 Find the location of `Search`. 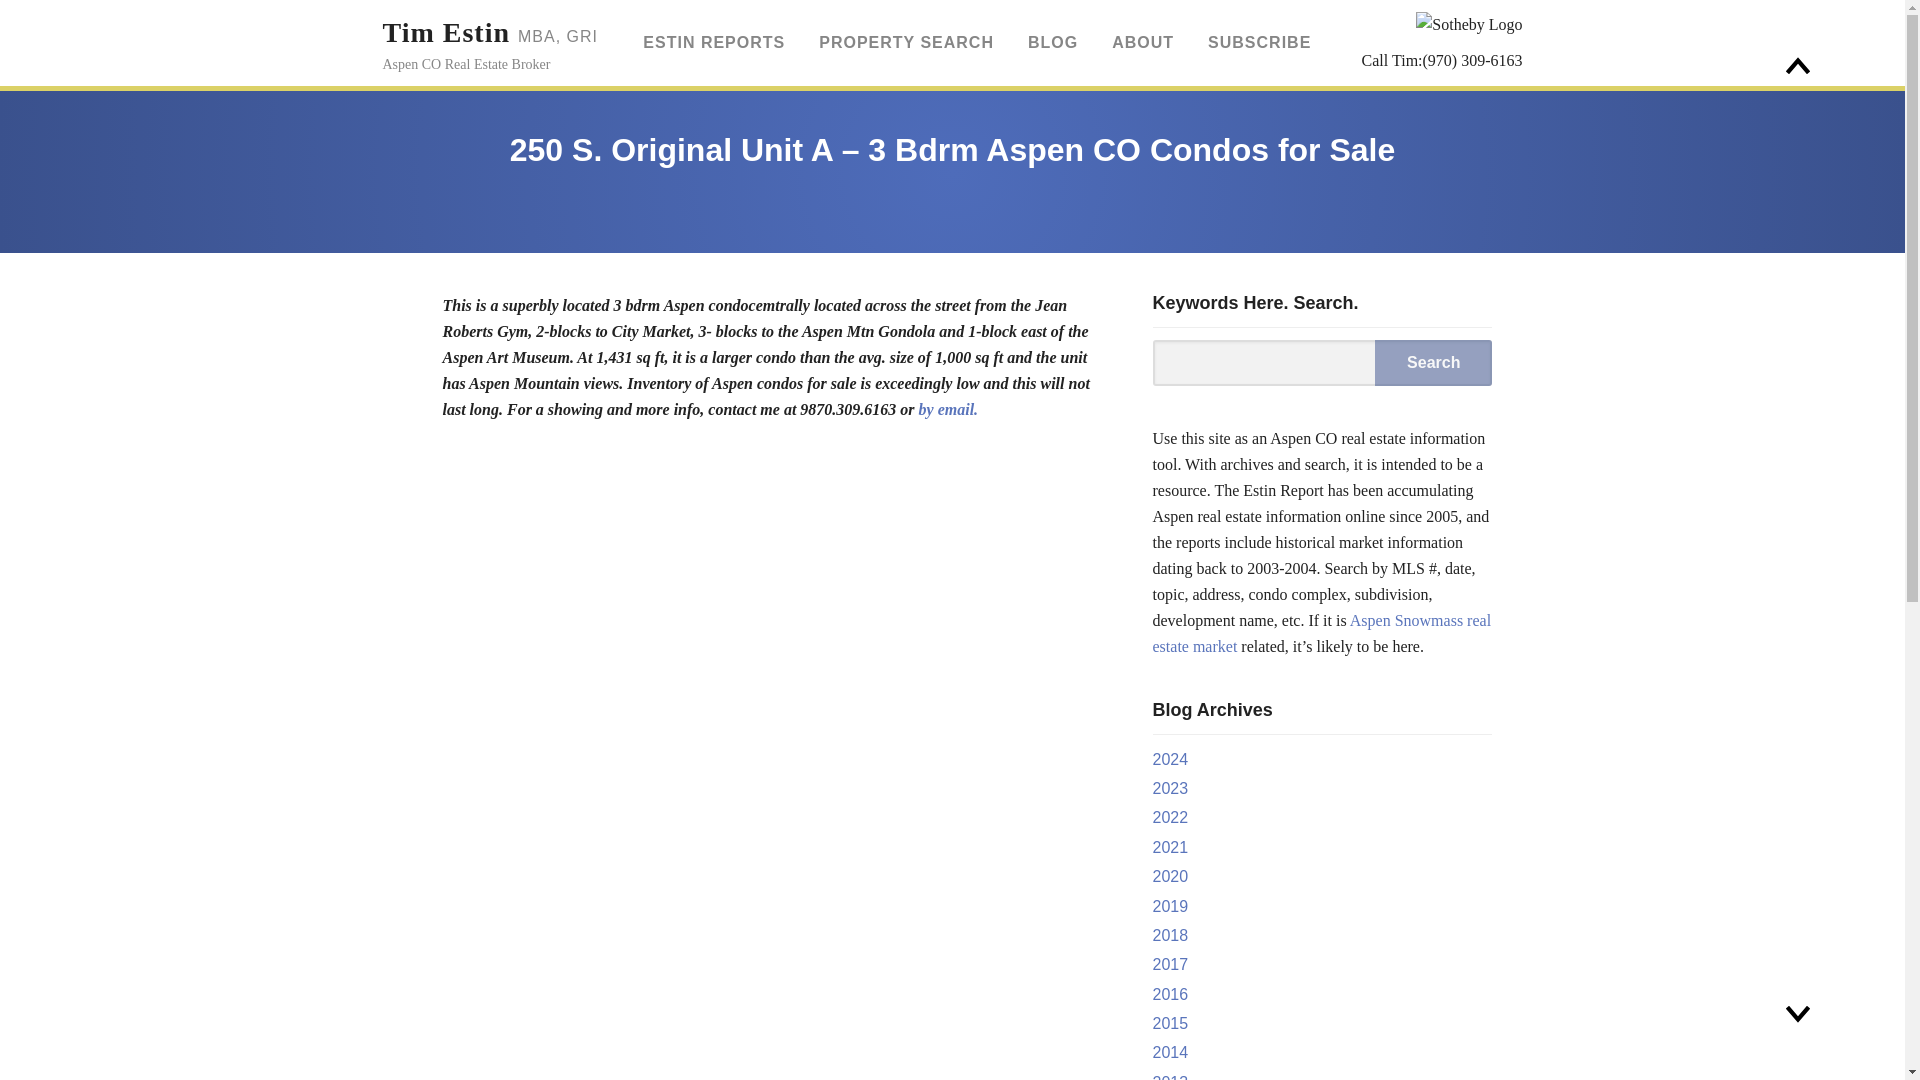

Search is located at coordinates (1432, 362).